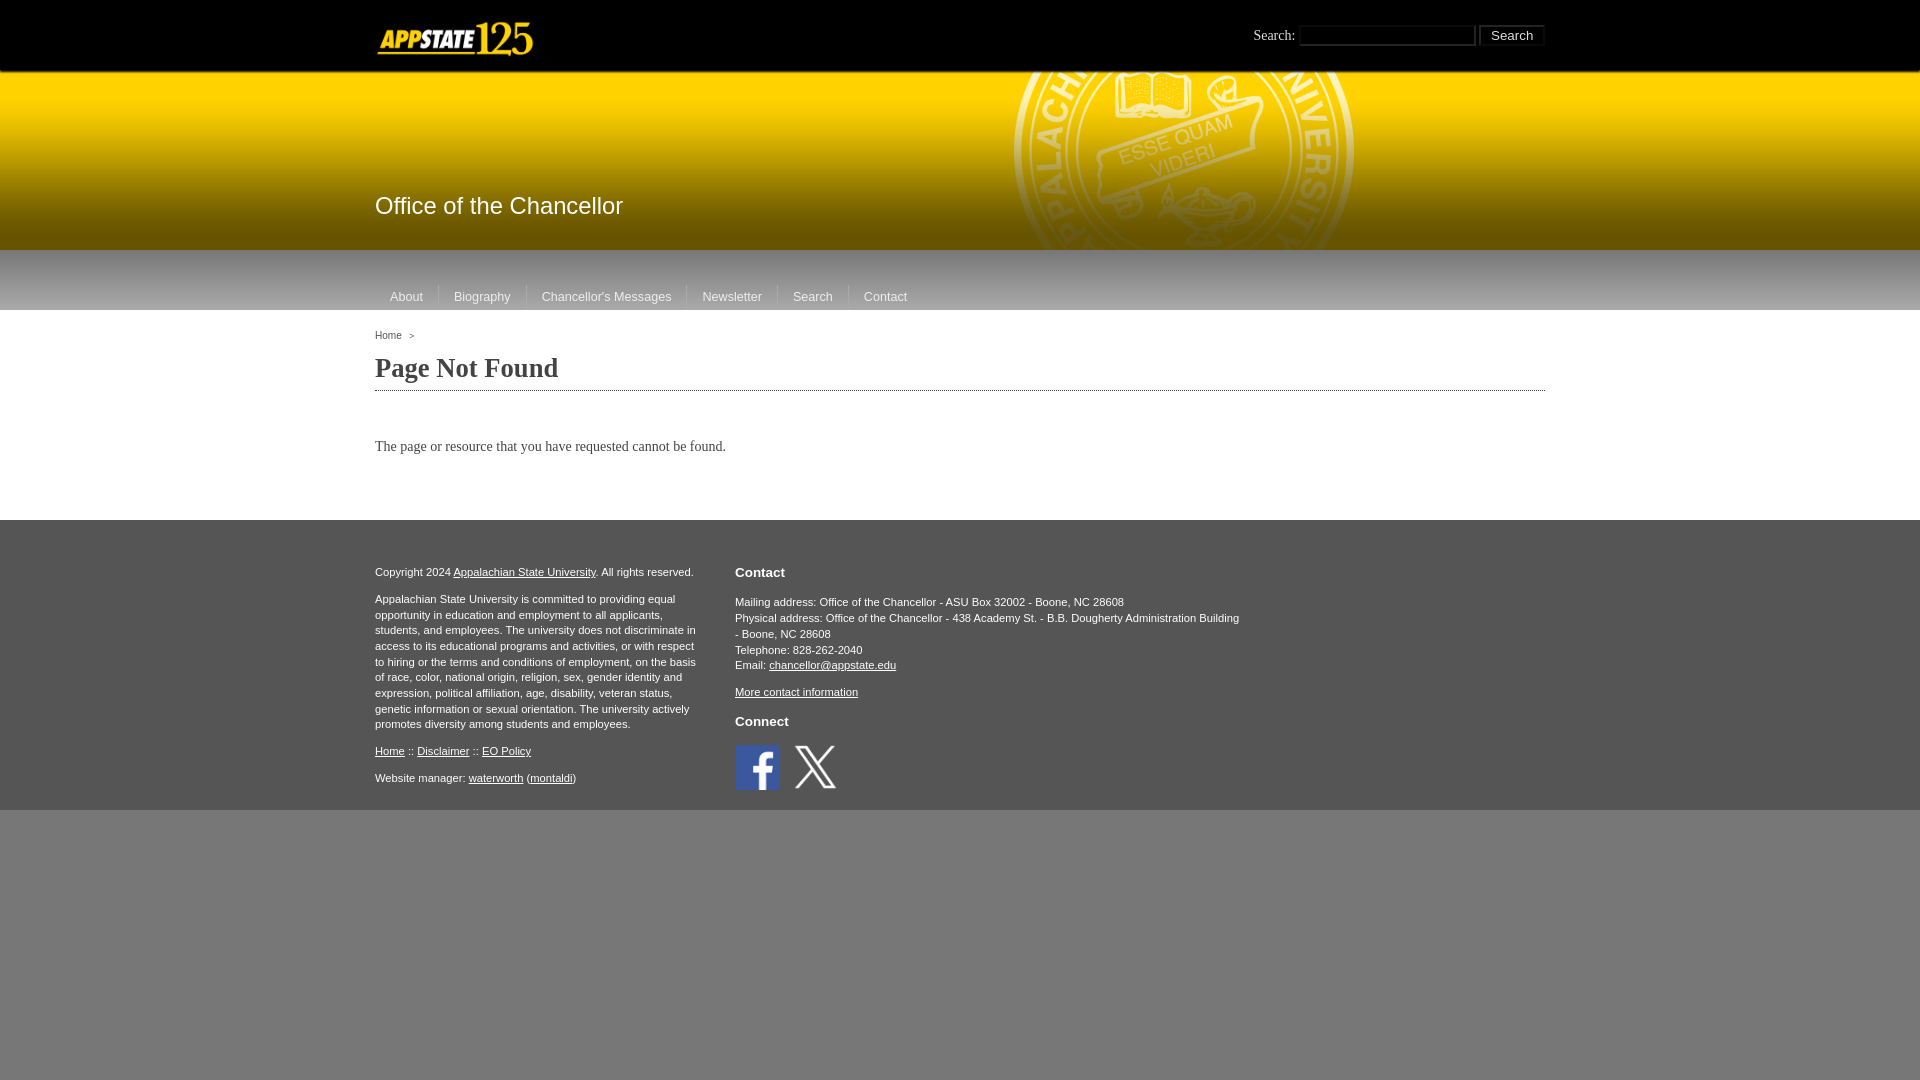  What do you see at coordinates (498, 206) in the screenshot?
I see `Office of the Chancellor` at bounding box center [498, 206].